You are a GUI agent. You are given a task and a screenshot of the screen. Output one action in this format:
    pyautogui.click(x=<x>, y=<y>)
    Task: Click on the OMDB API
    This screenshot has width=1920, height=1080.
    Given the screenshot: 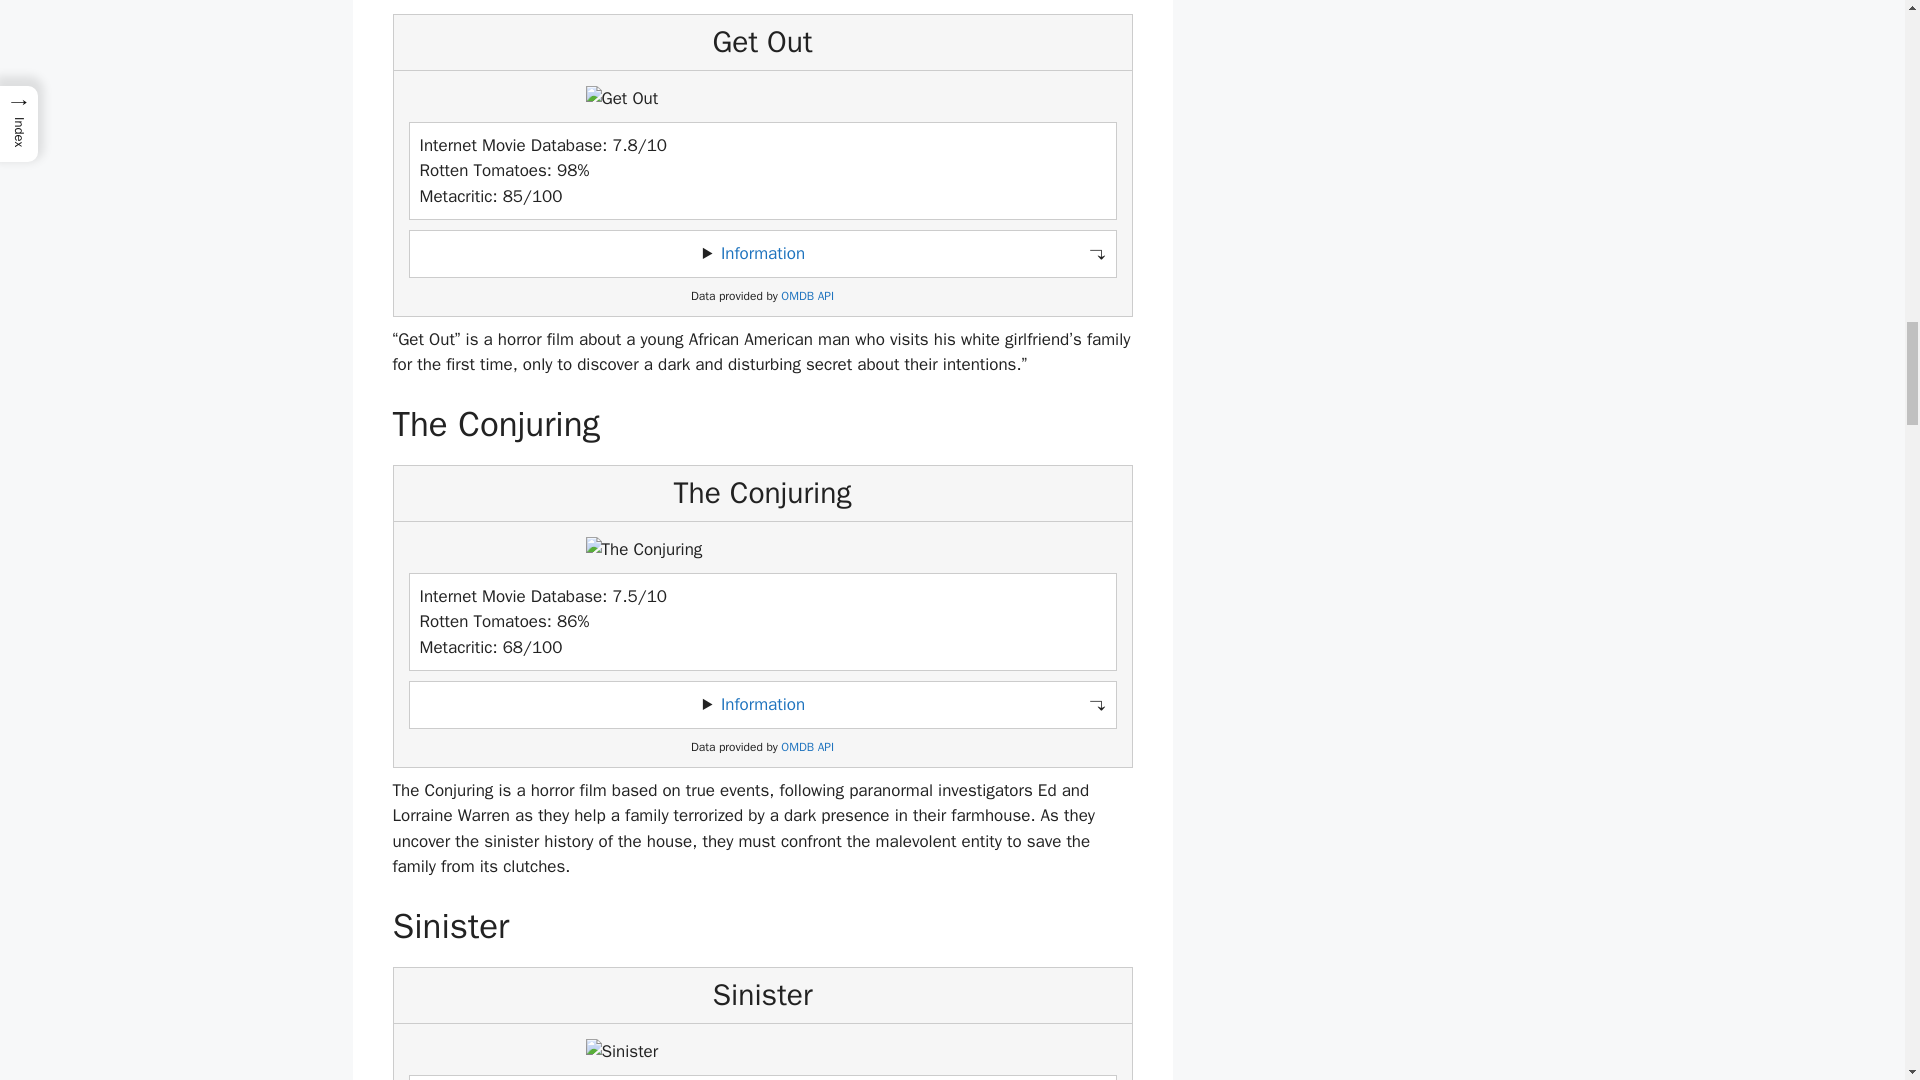 What is the action you would take?
    pyautogui.click(x=807, y=746)
    